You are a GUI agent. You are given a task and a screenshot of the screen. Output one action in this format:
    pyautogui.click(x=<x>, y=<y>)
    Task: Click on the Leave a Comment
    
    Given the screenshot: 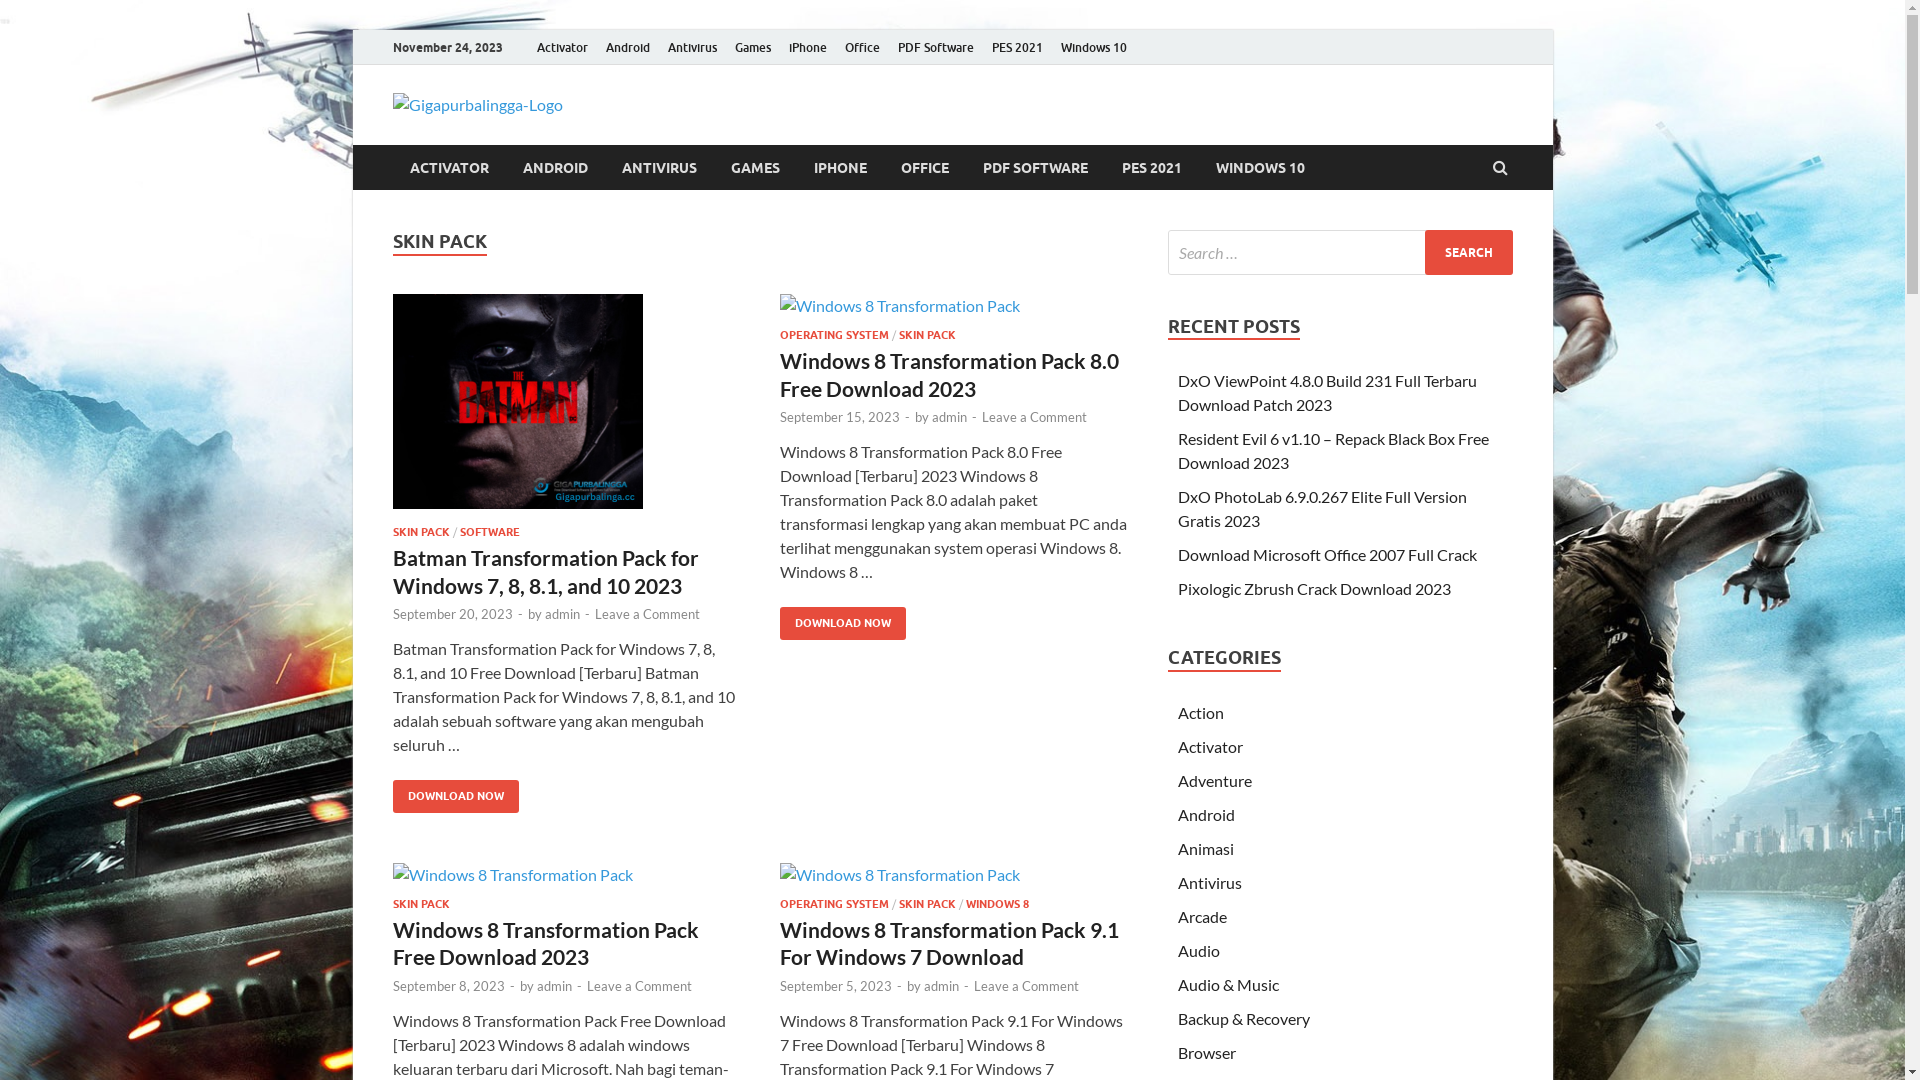 What is the action you would take?
    pyautogui.click(x=1034, y=417)
    